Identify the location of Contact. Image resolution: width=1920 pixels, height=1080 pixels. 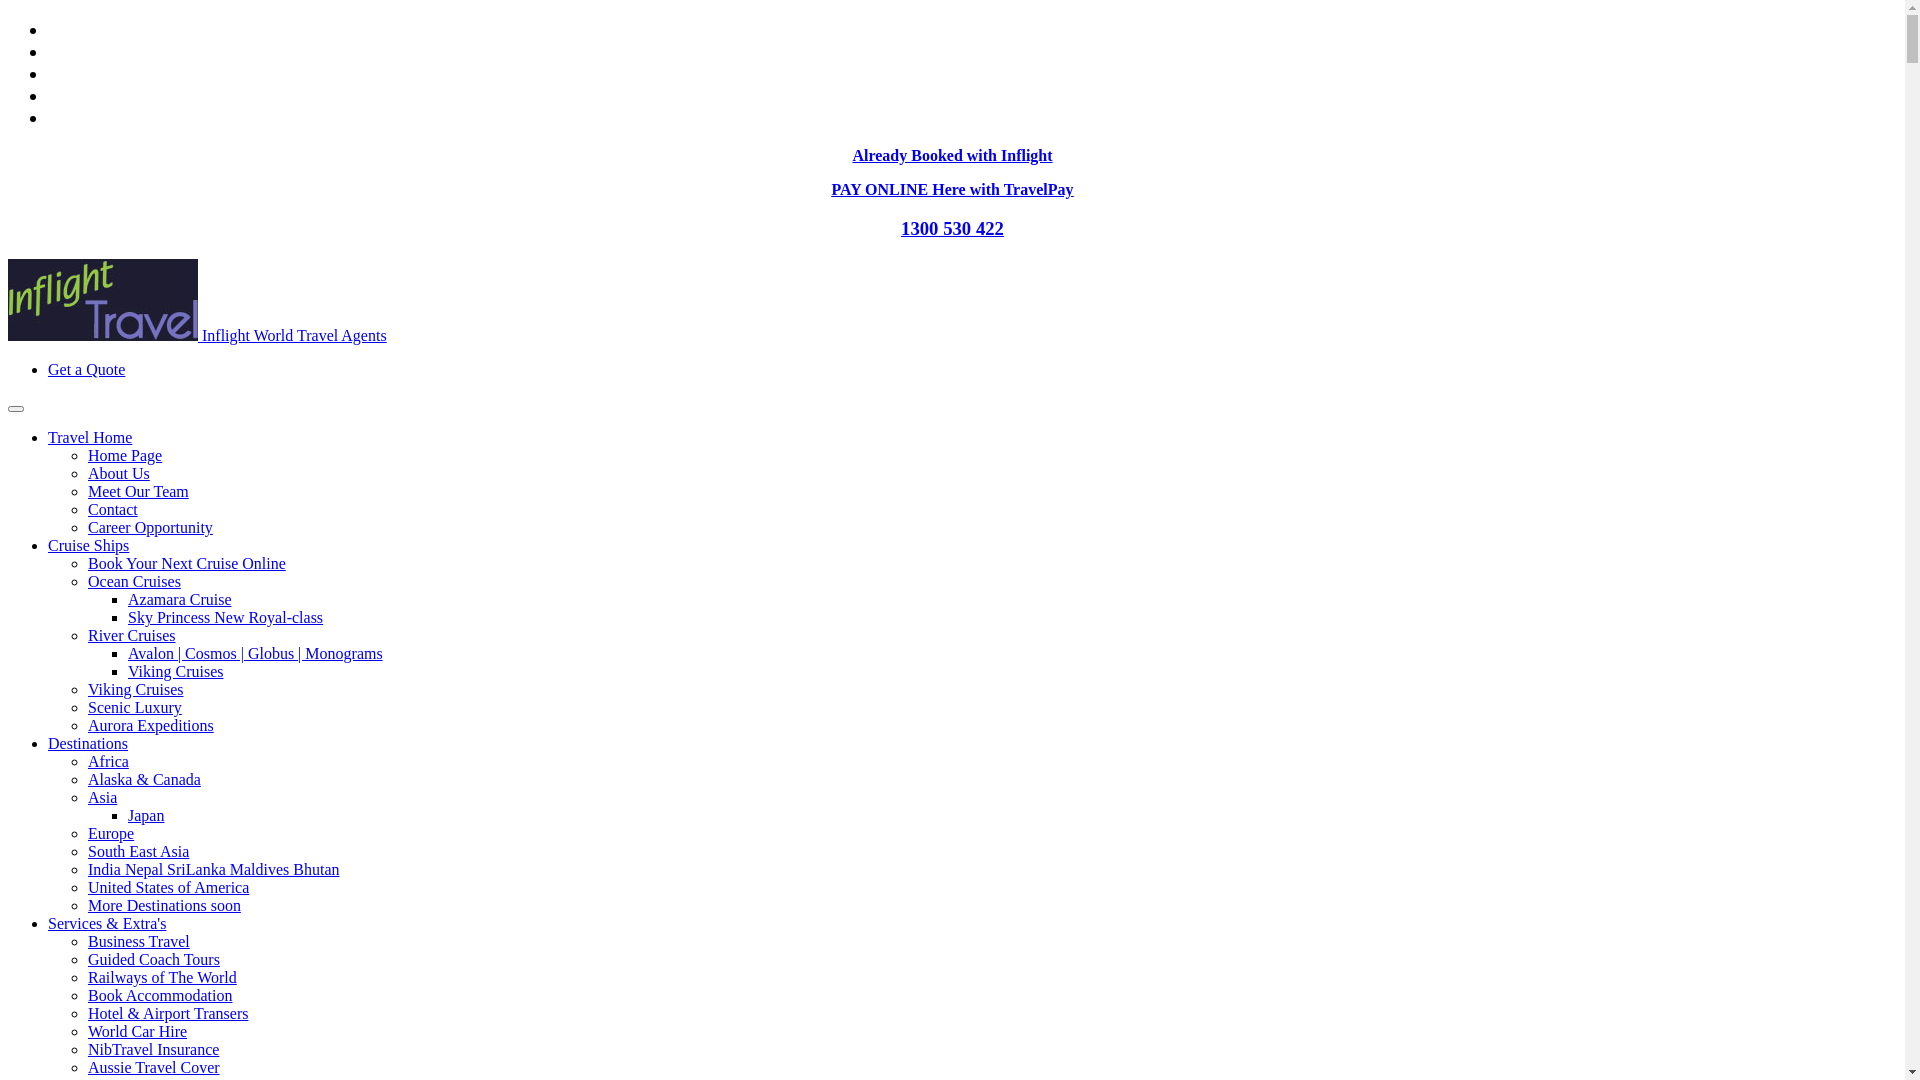
(113, 510).